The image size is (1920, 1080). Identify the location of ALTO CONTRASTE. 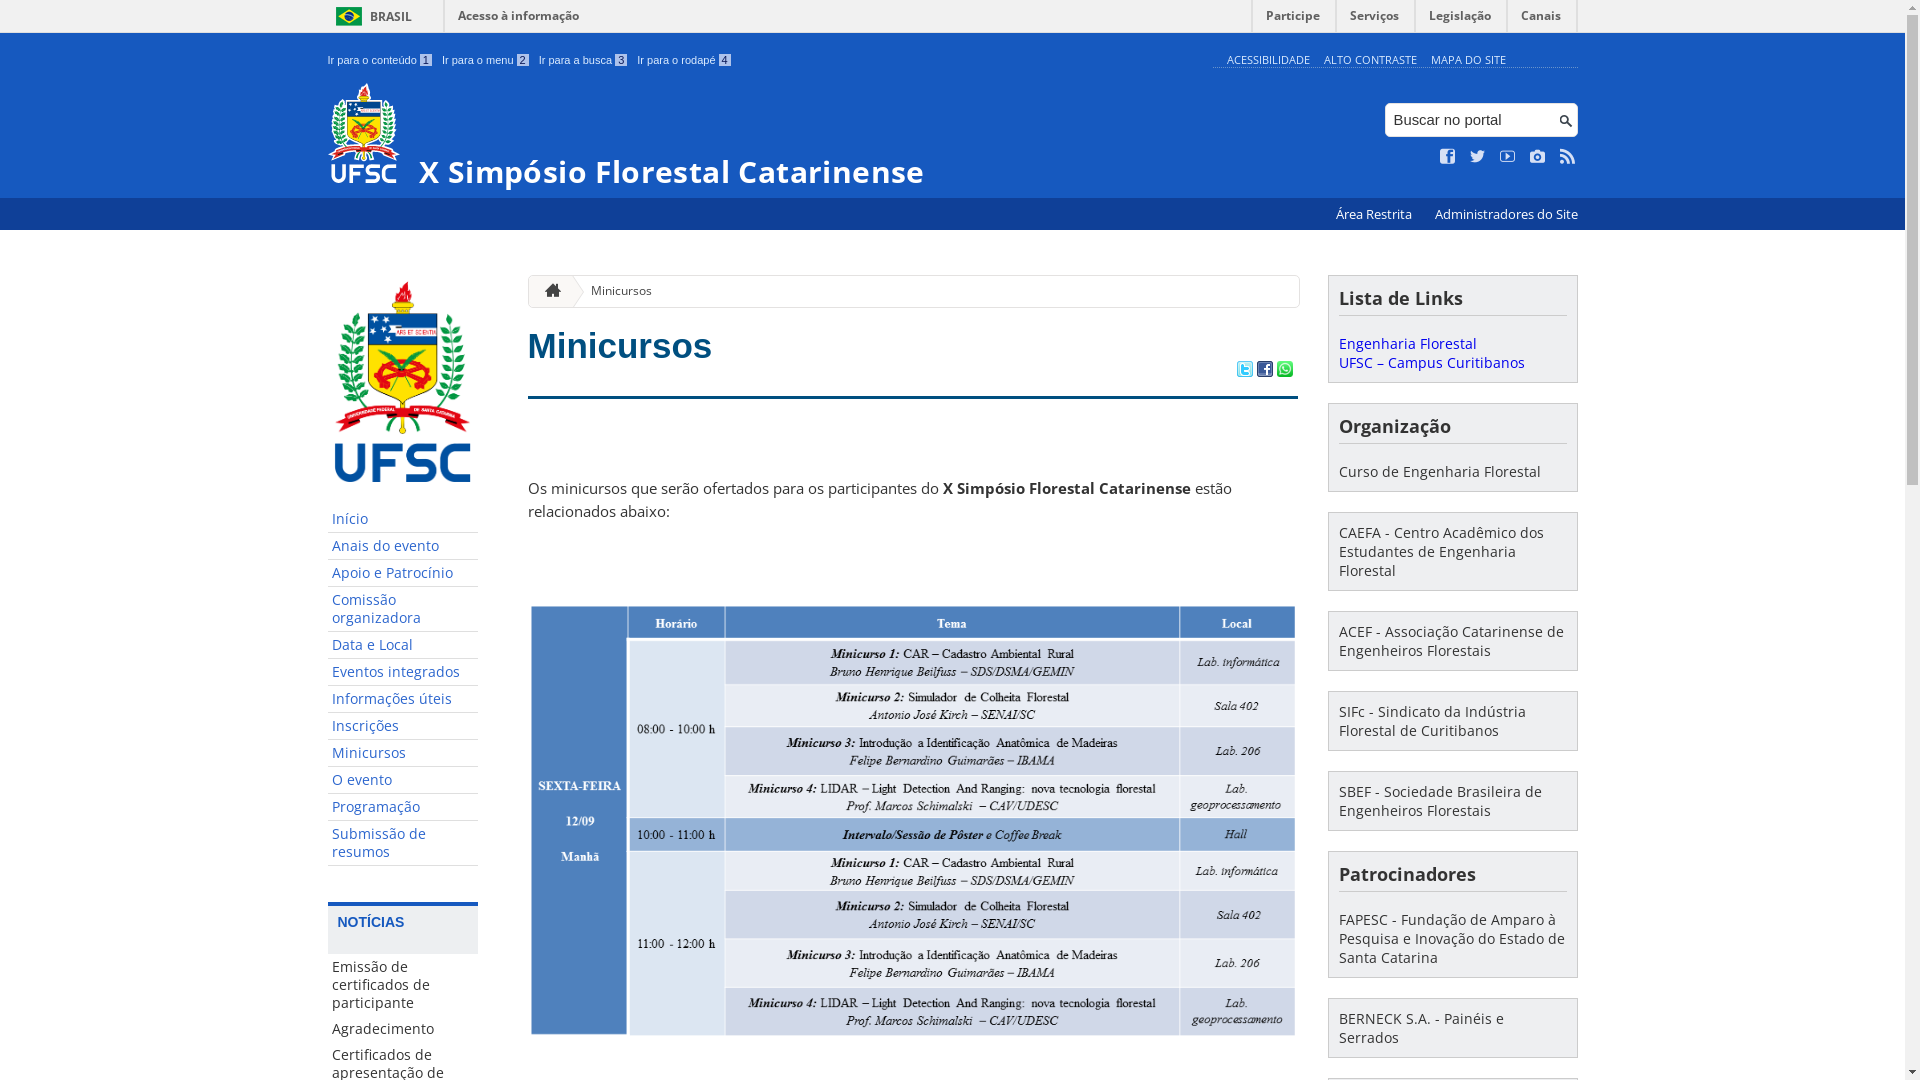
(1370, 60).